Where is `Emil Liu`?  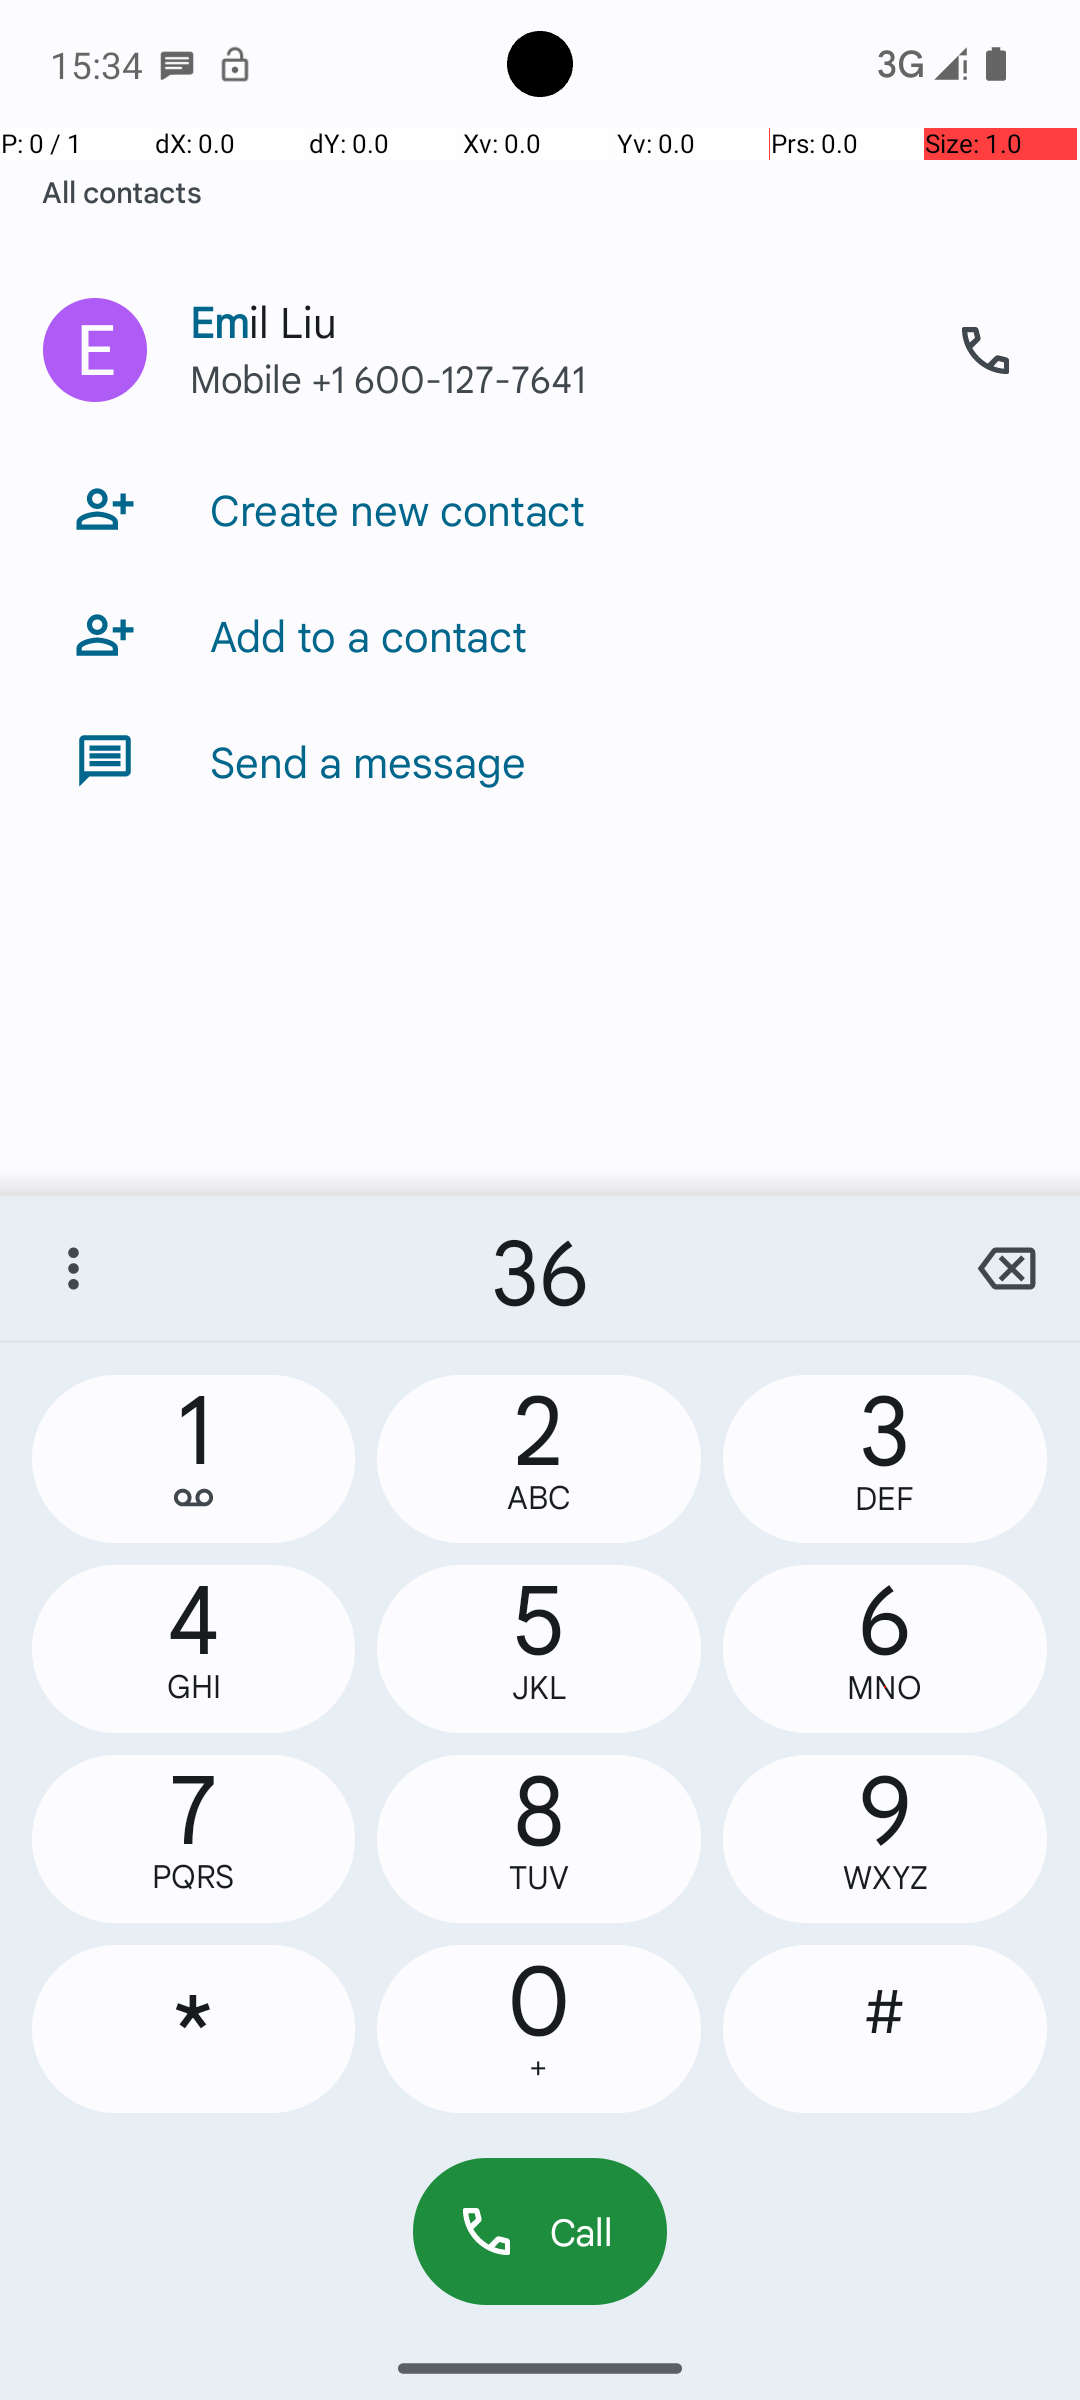
Emil Liu is located at coordinates (551, 302).